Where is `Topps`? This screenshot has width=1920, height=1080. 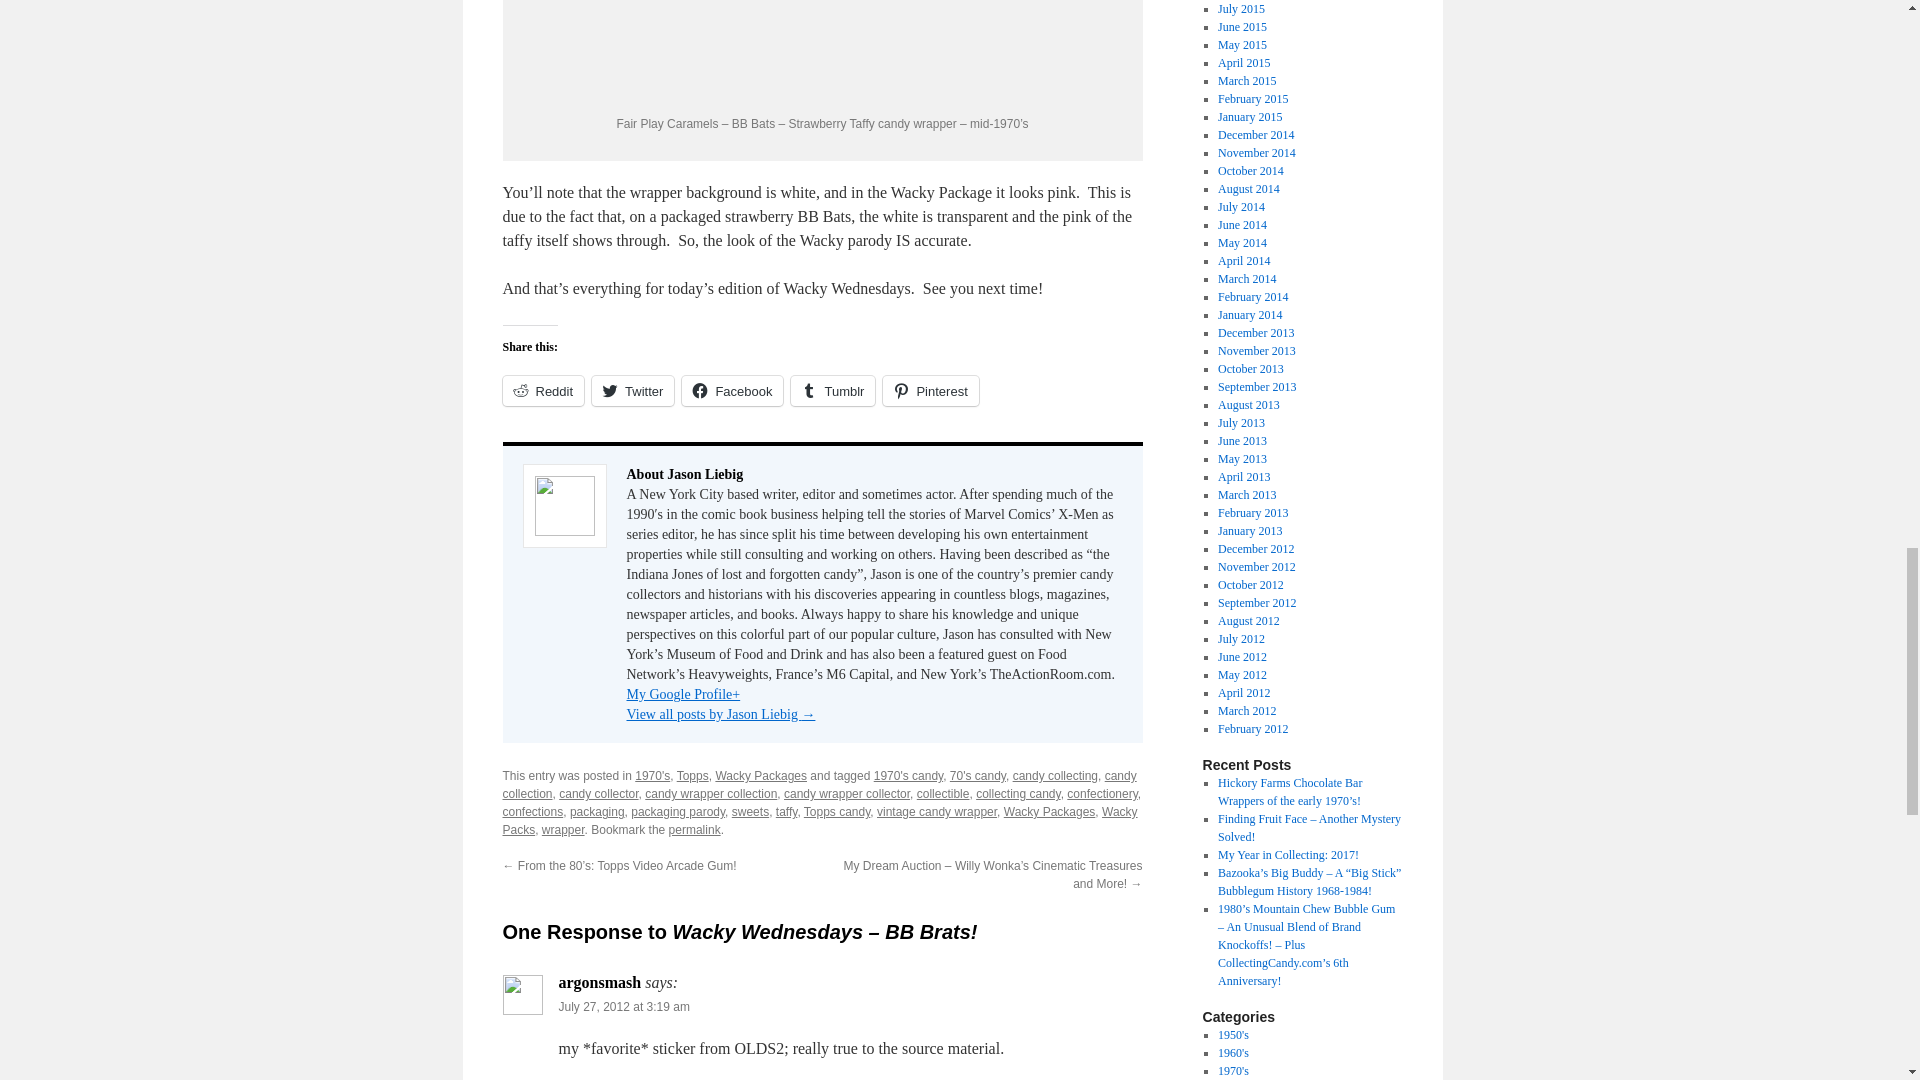
Topps is located at coordinates (692, 776).